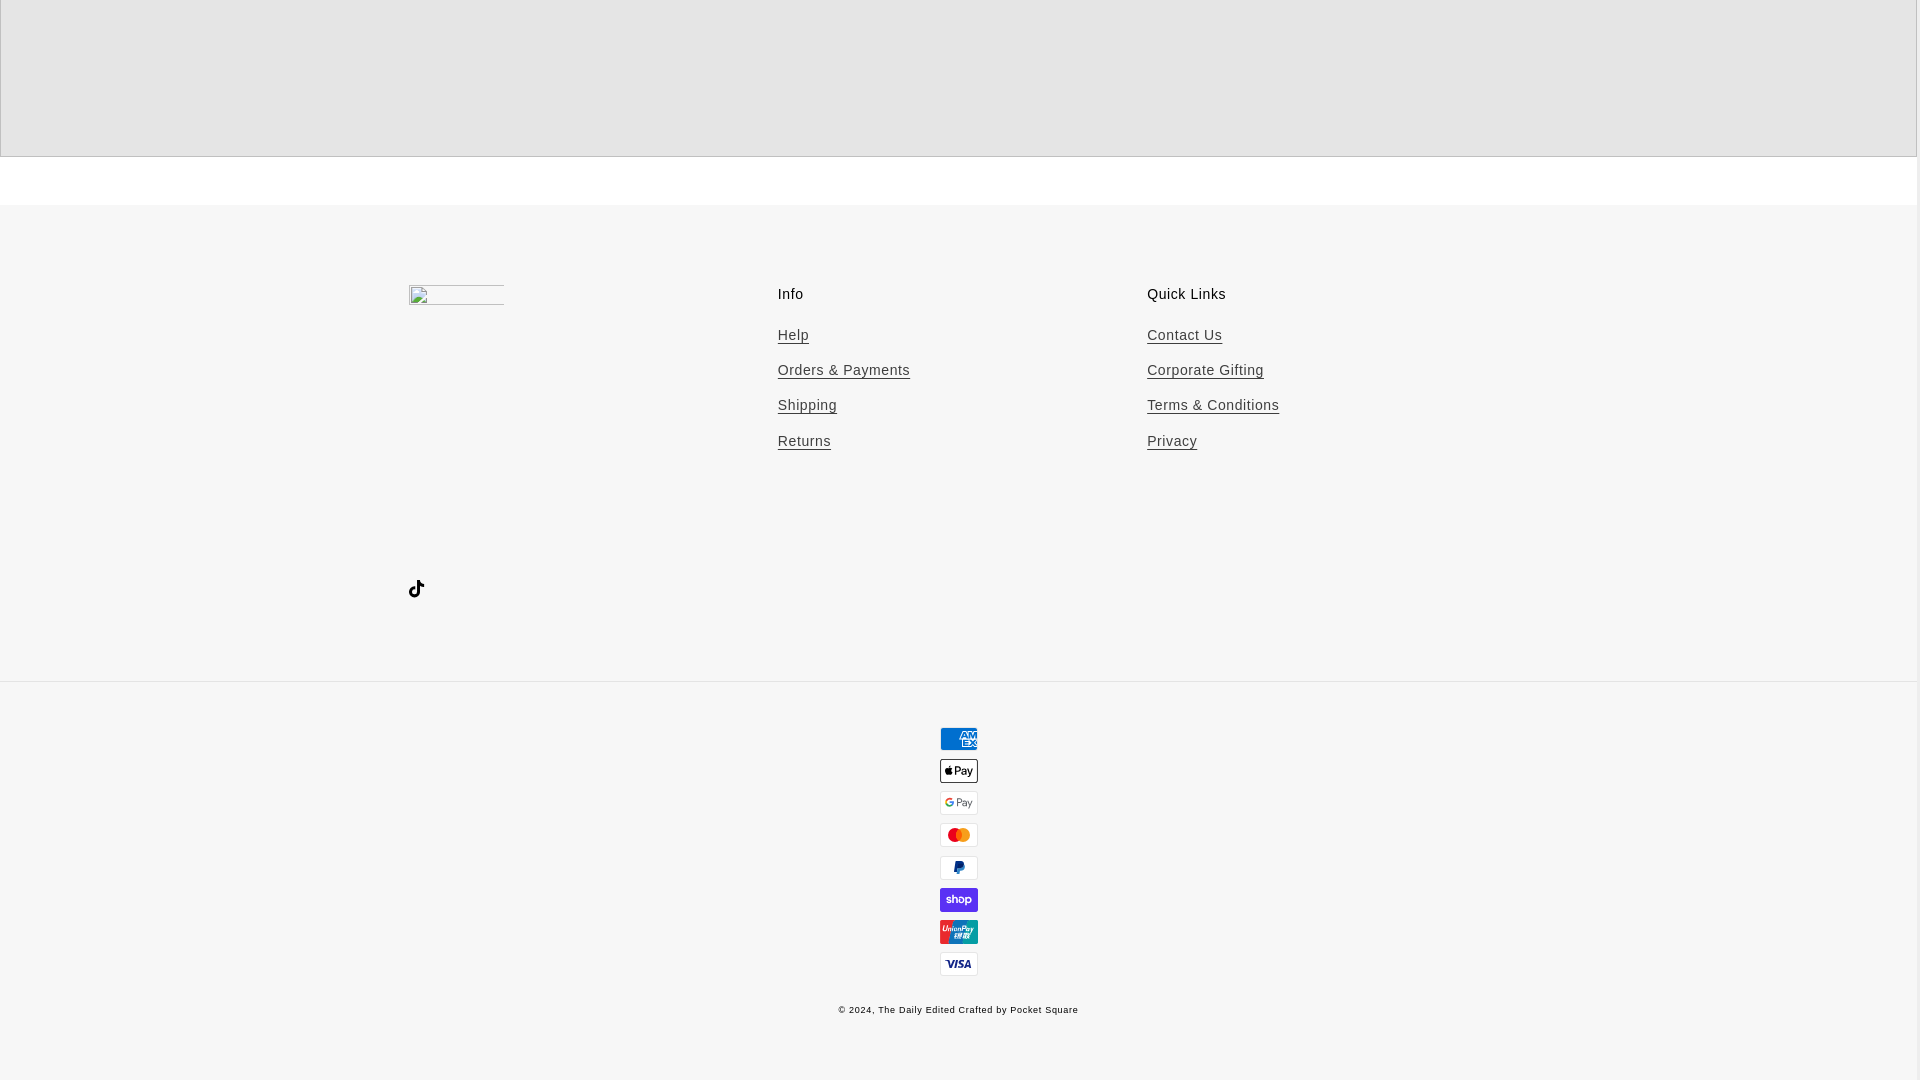 This screenshot has height=1080, width=1920. What do you see at coordinates (958, 834) in the screenshot?
I see `Mastercard` at bounding box center [958, 834].